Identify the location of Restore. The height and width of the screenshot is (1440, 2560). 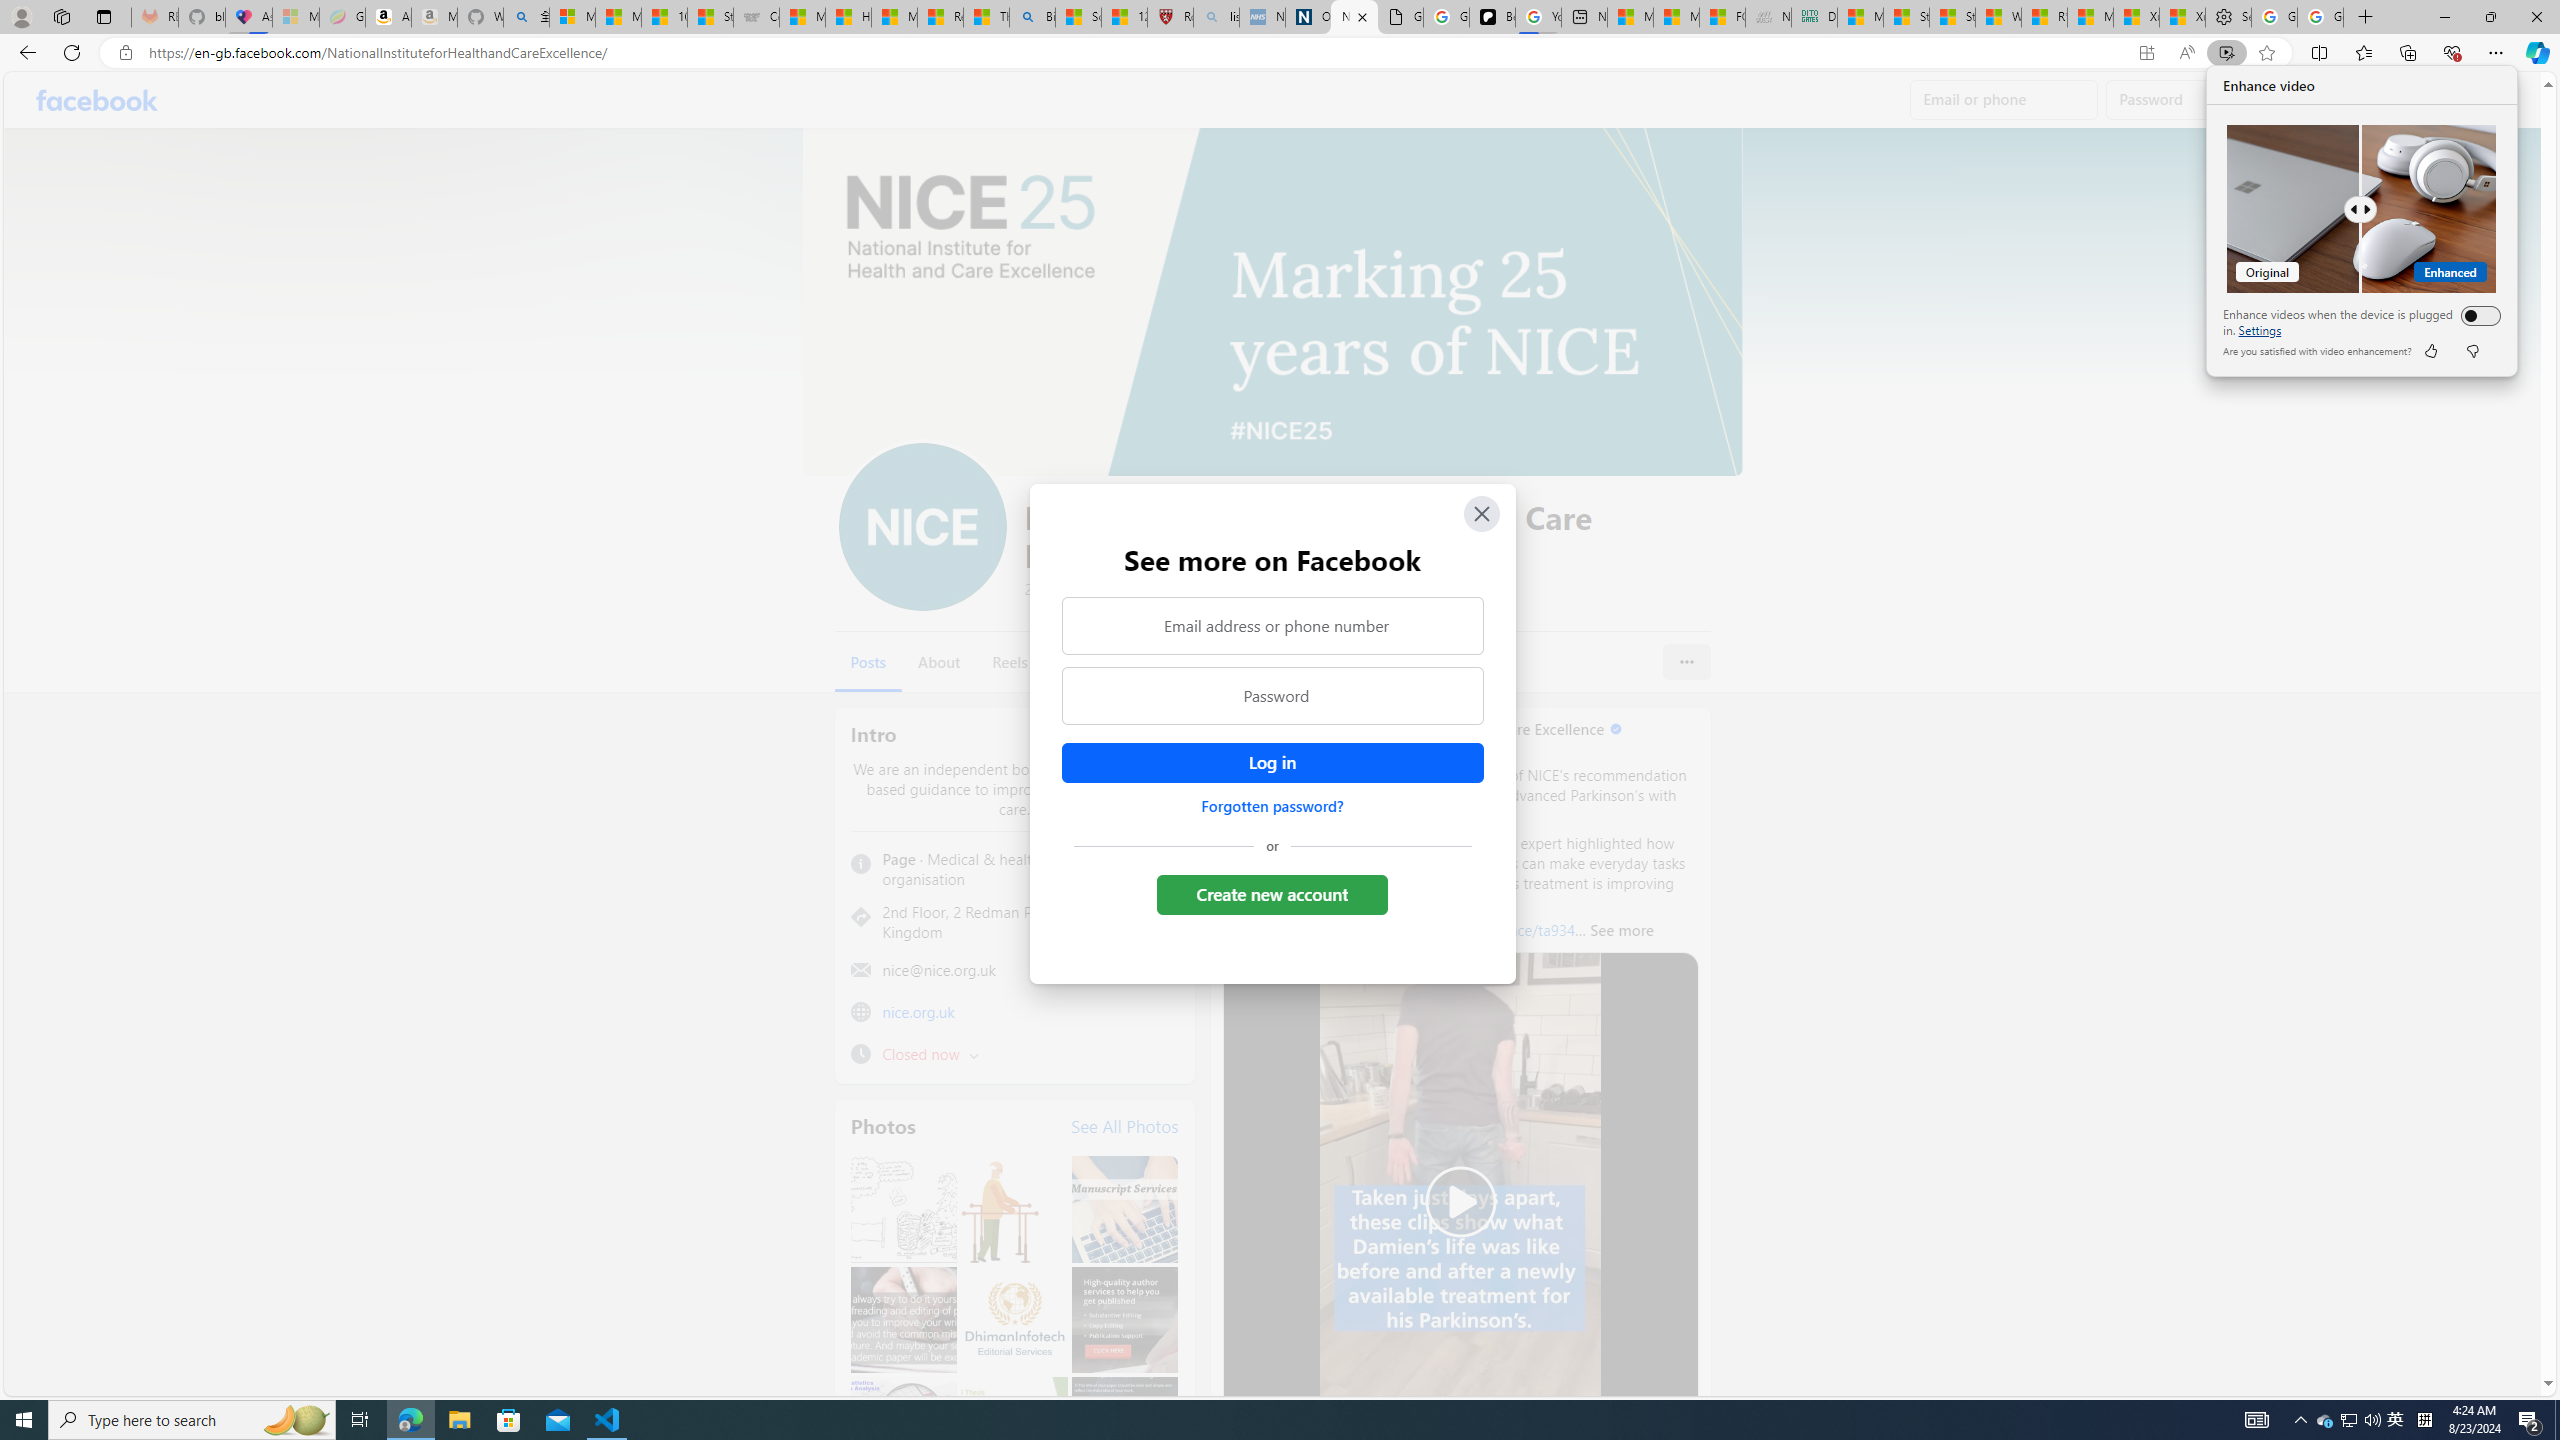
(2490, 17).